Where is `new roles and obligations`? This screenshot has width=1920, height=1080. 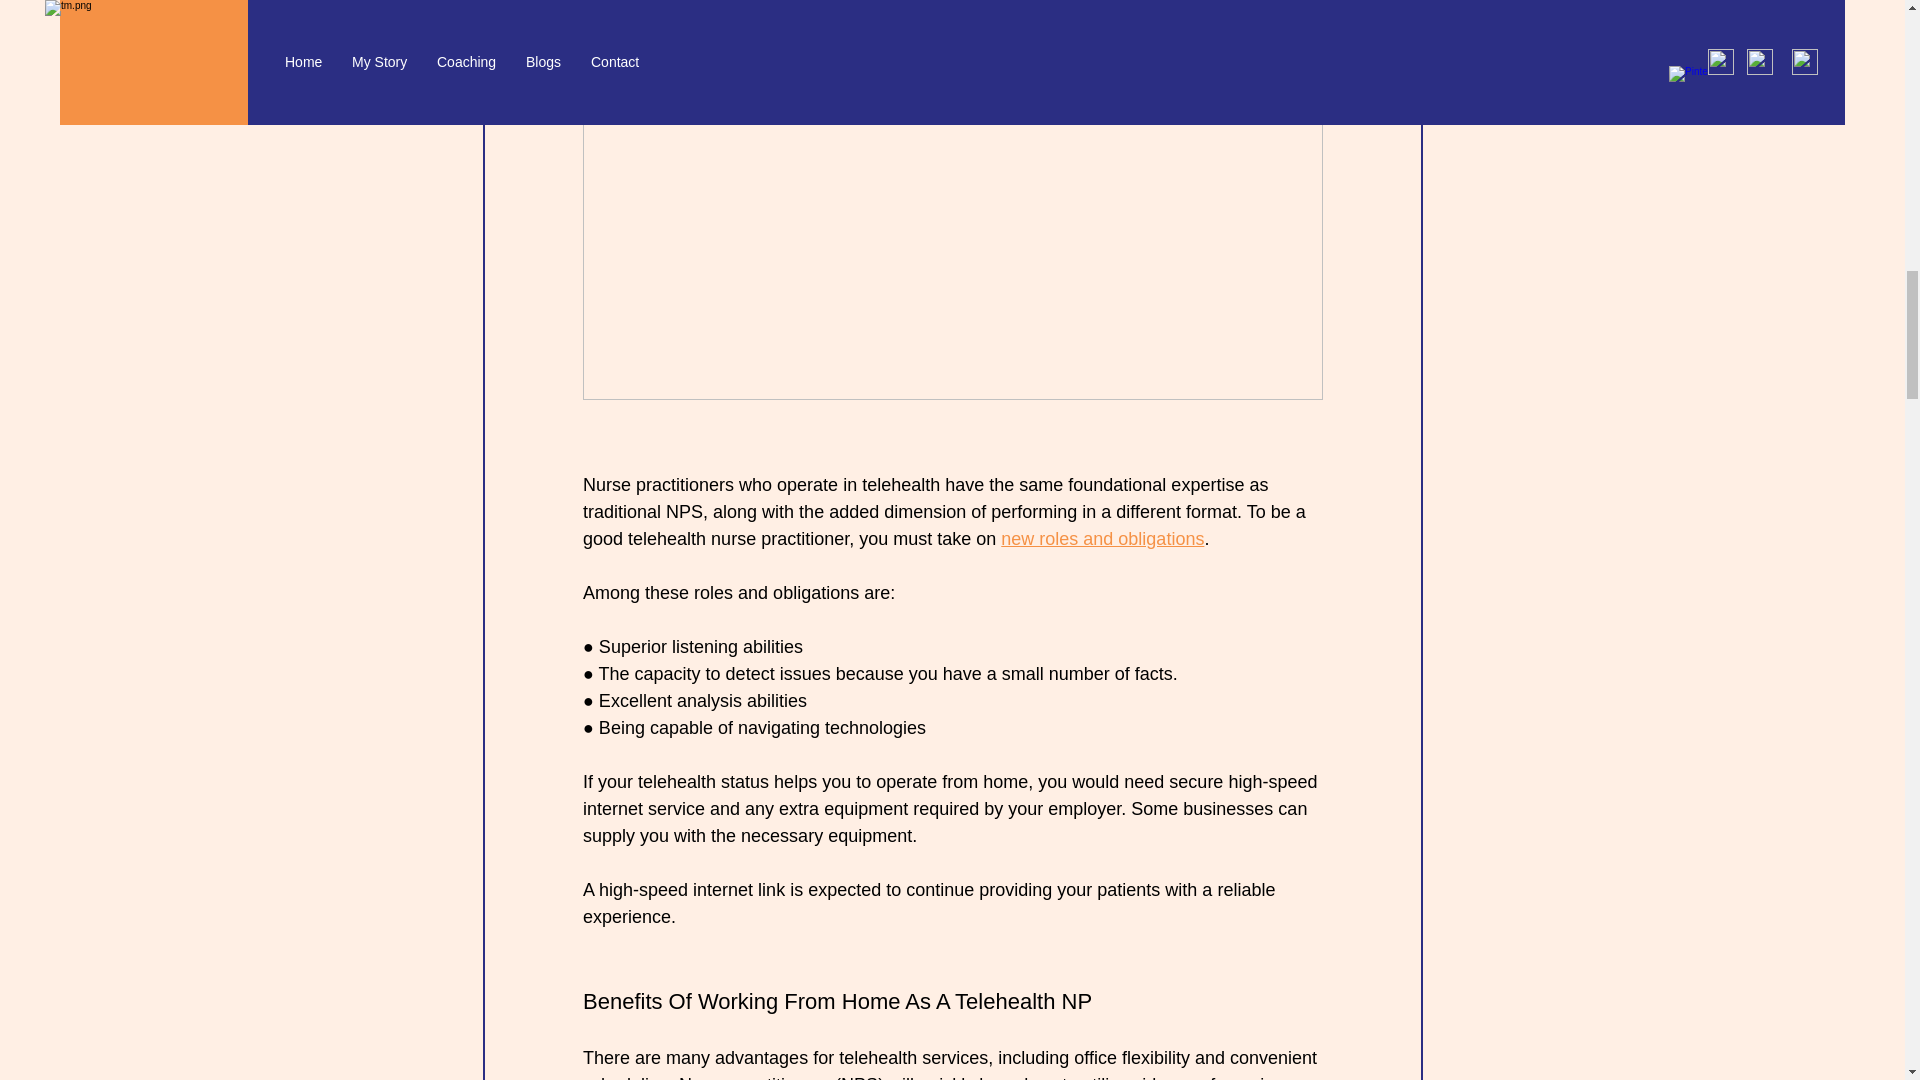 new roles and obligations is located at coordinates (1102, 538).